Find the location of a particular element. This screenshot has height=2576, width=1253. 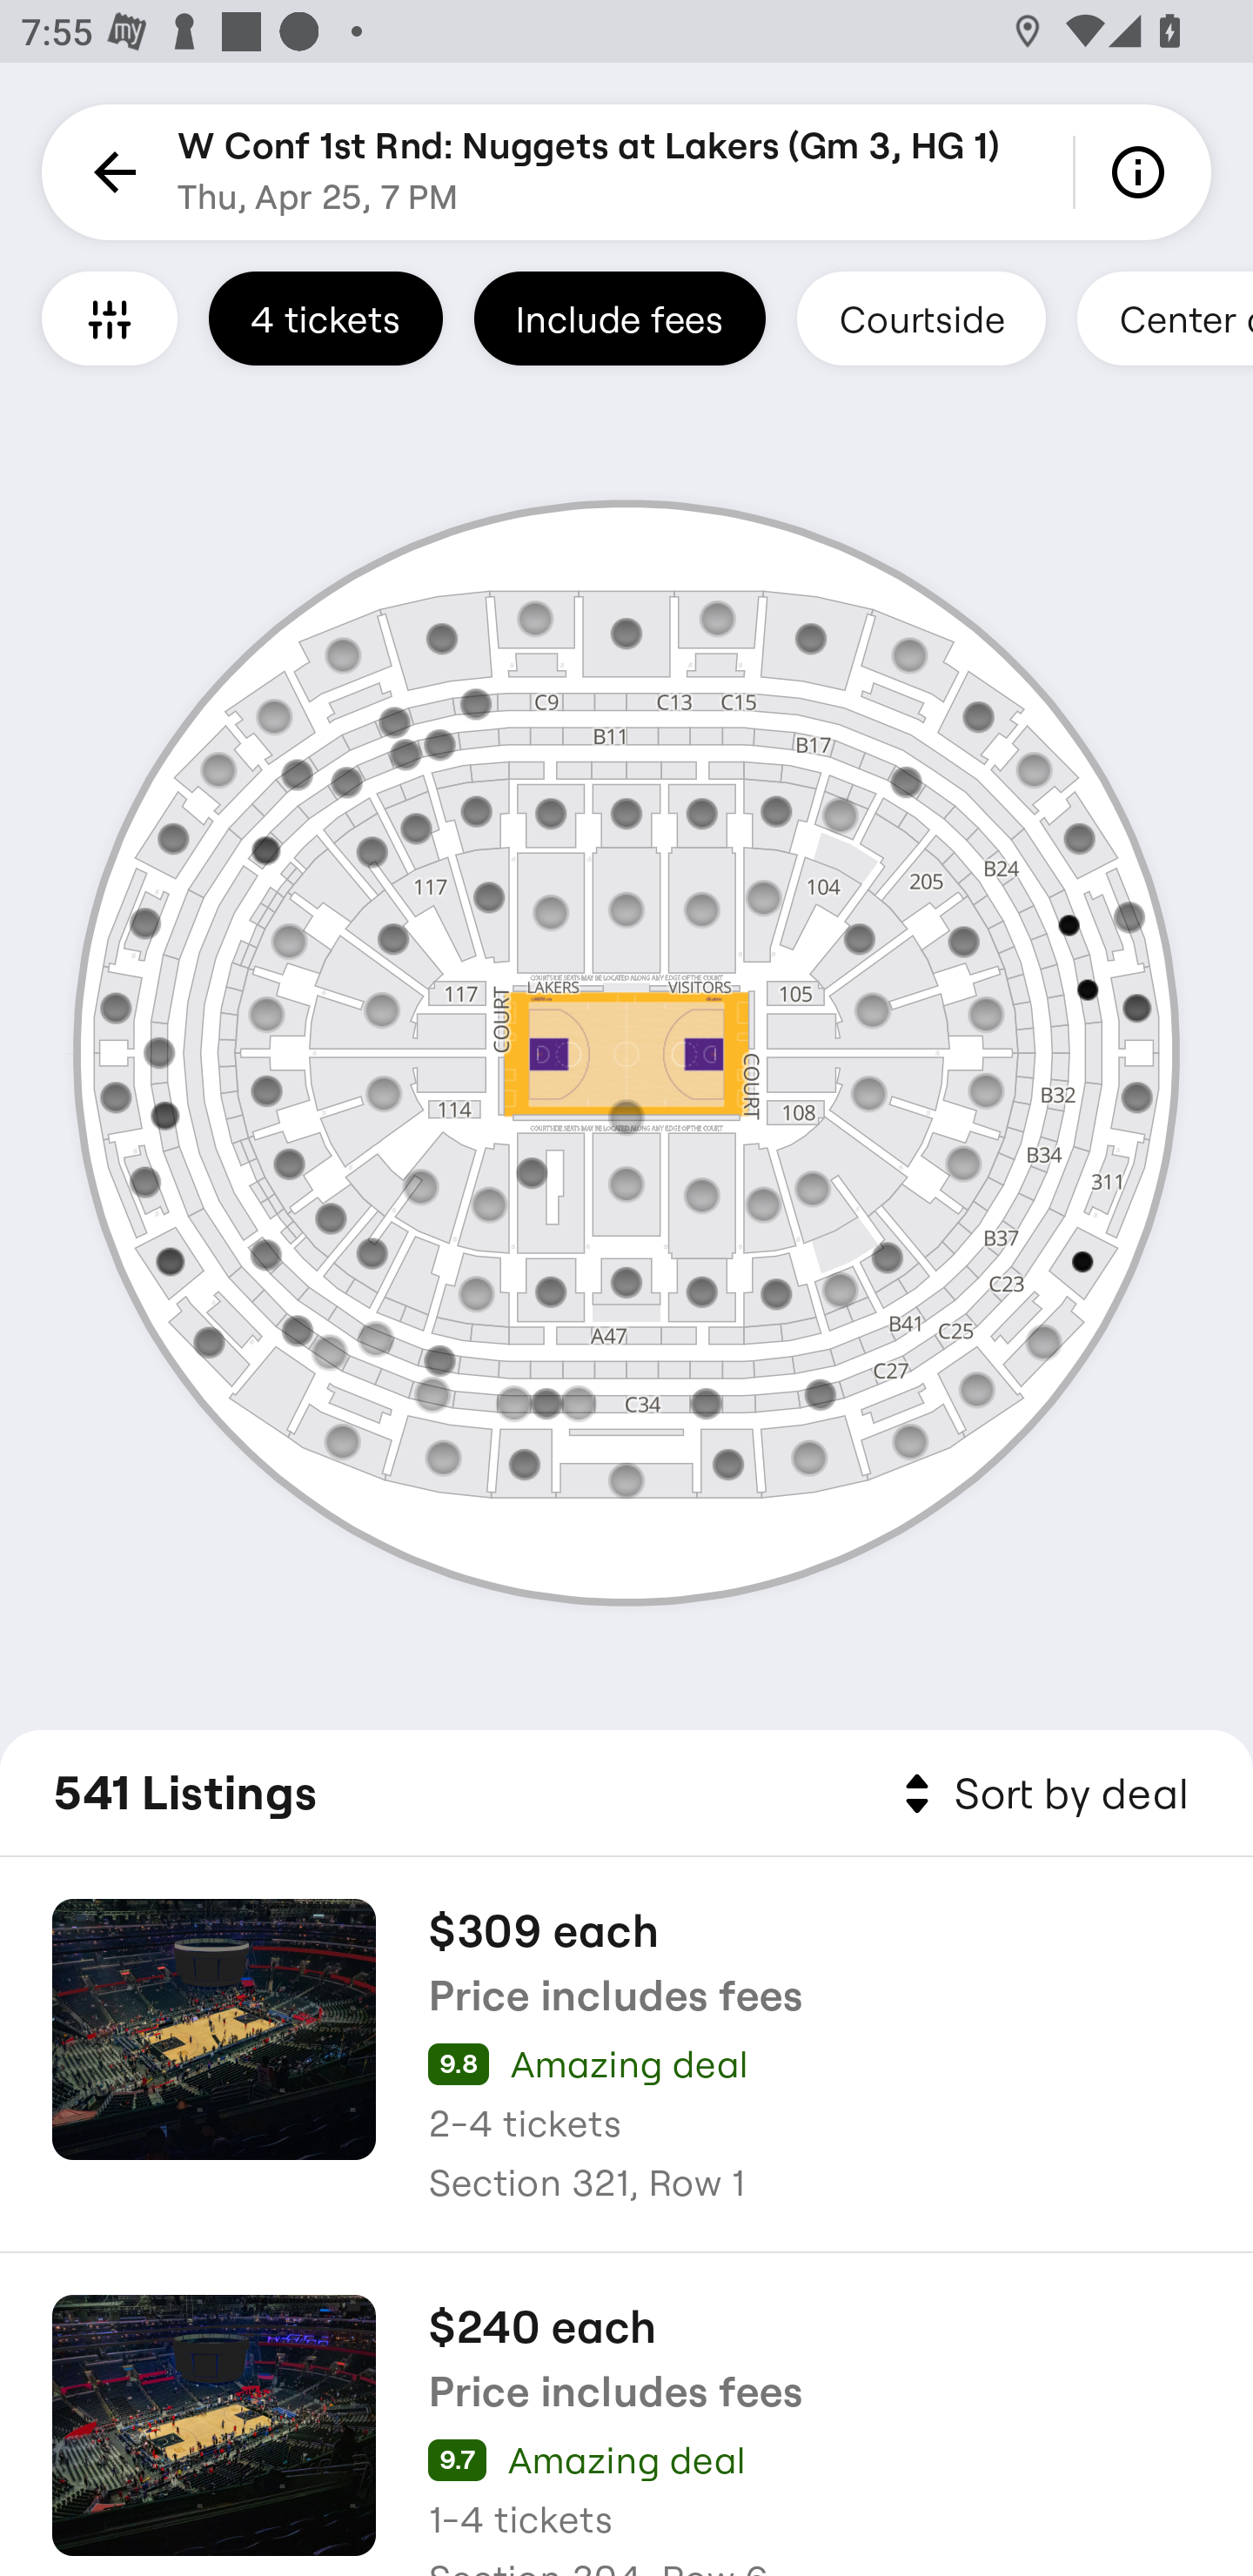

Back is located at coordinates (110, 172).